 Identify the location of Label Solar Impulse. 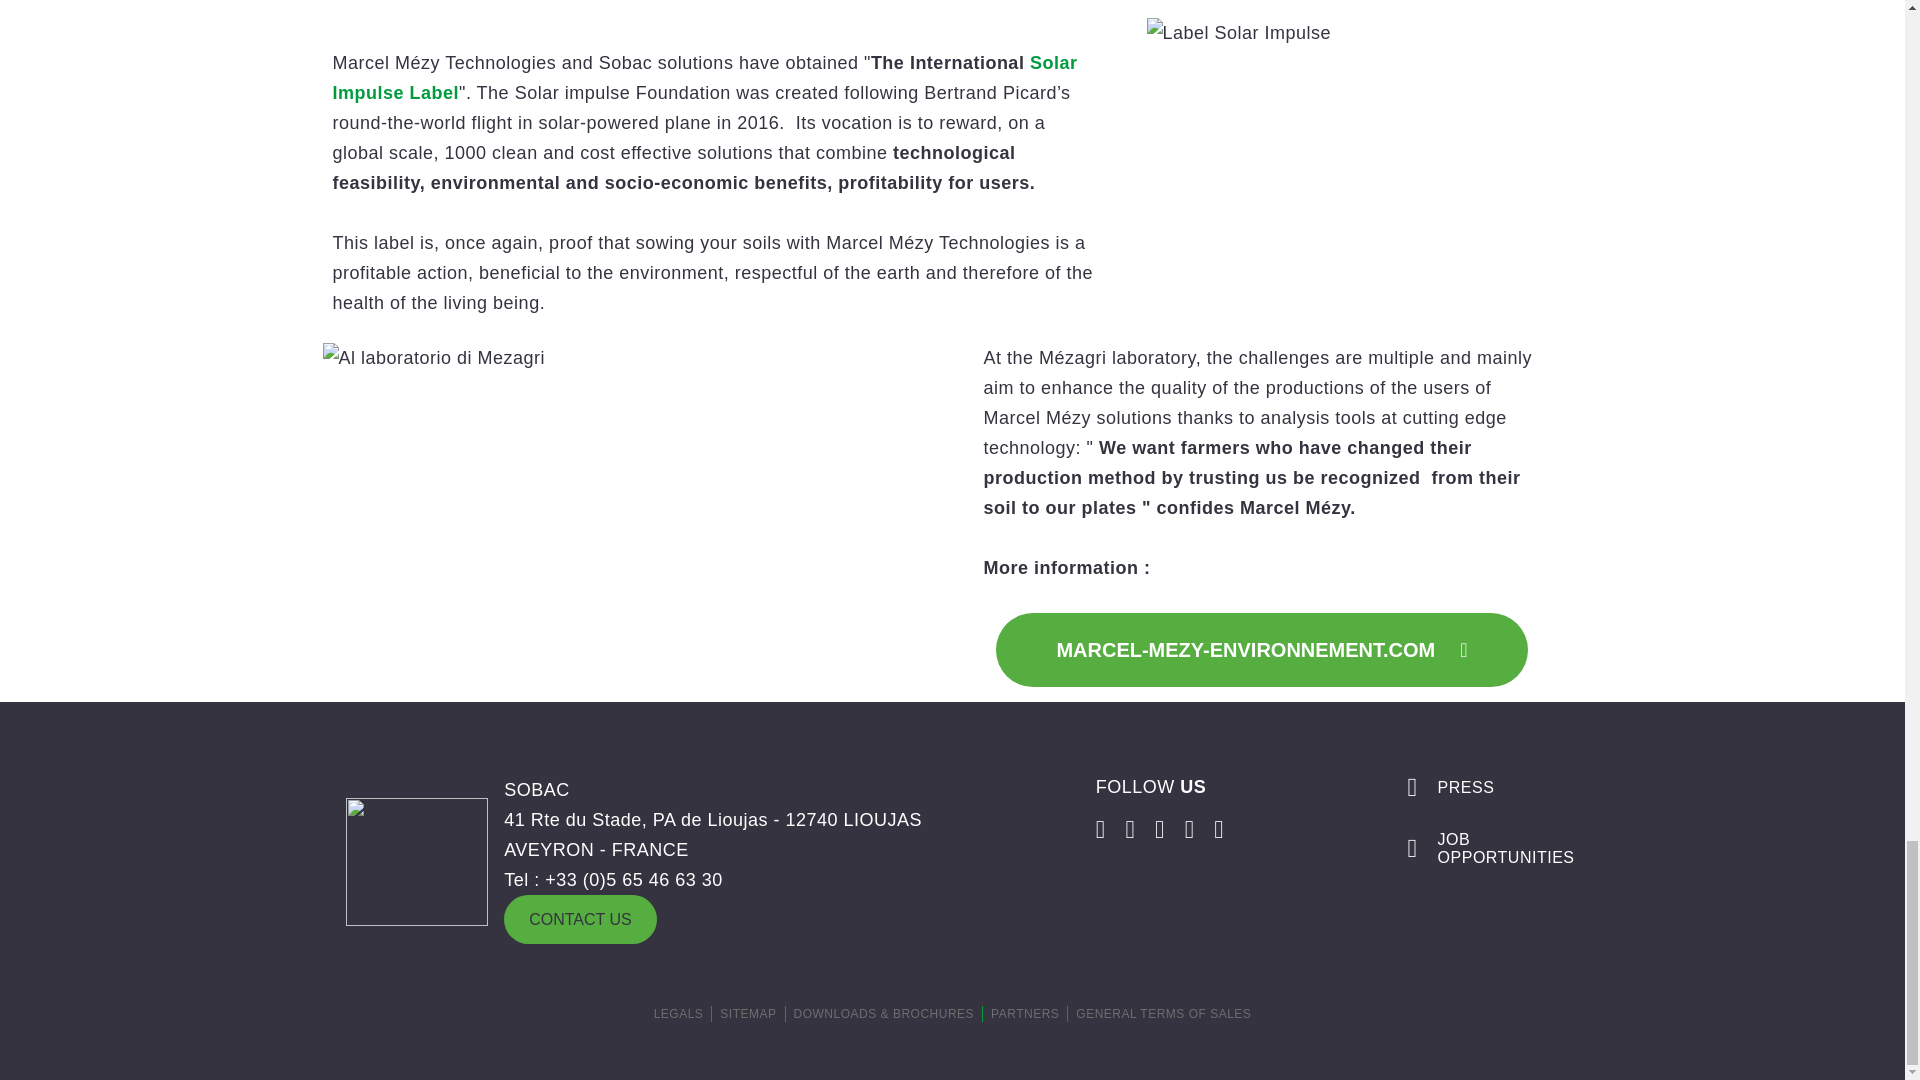
(1238, 32).